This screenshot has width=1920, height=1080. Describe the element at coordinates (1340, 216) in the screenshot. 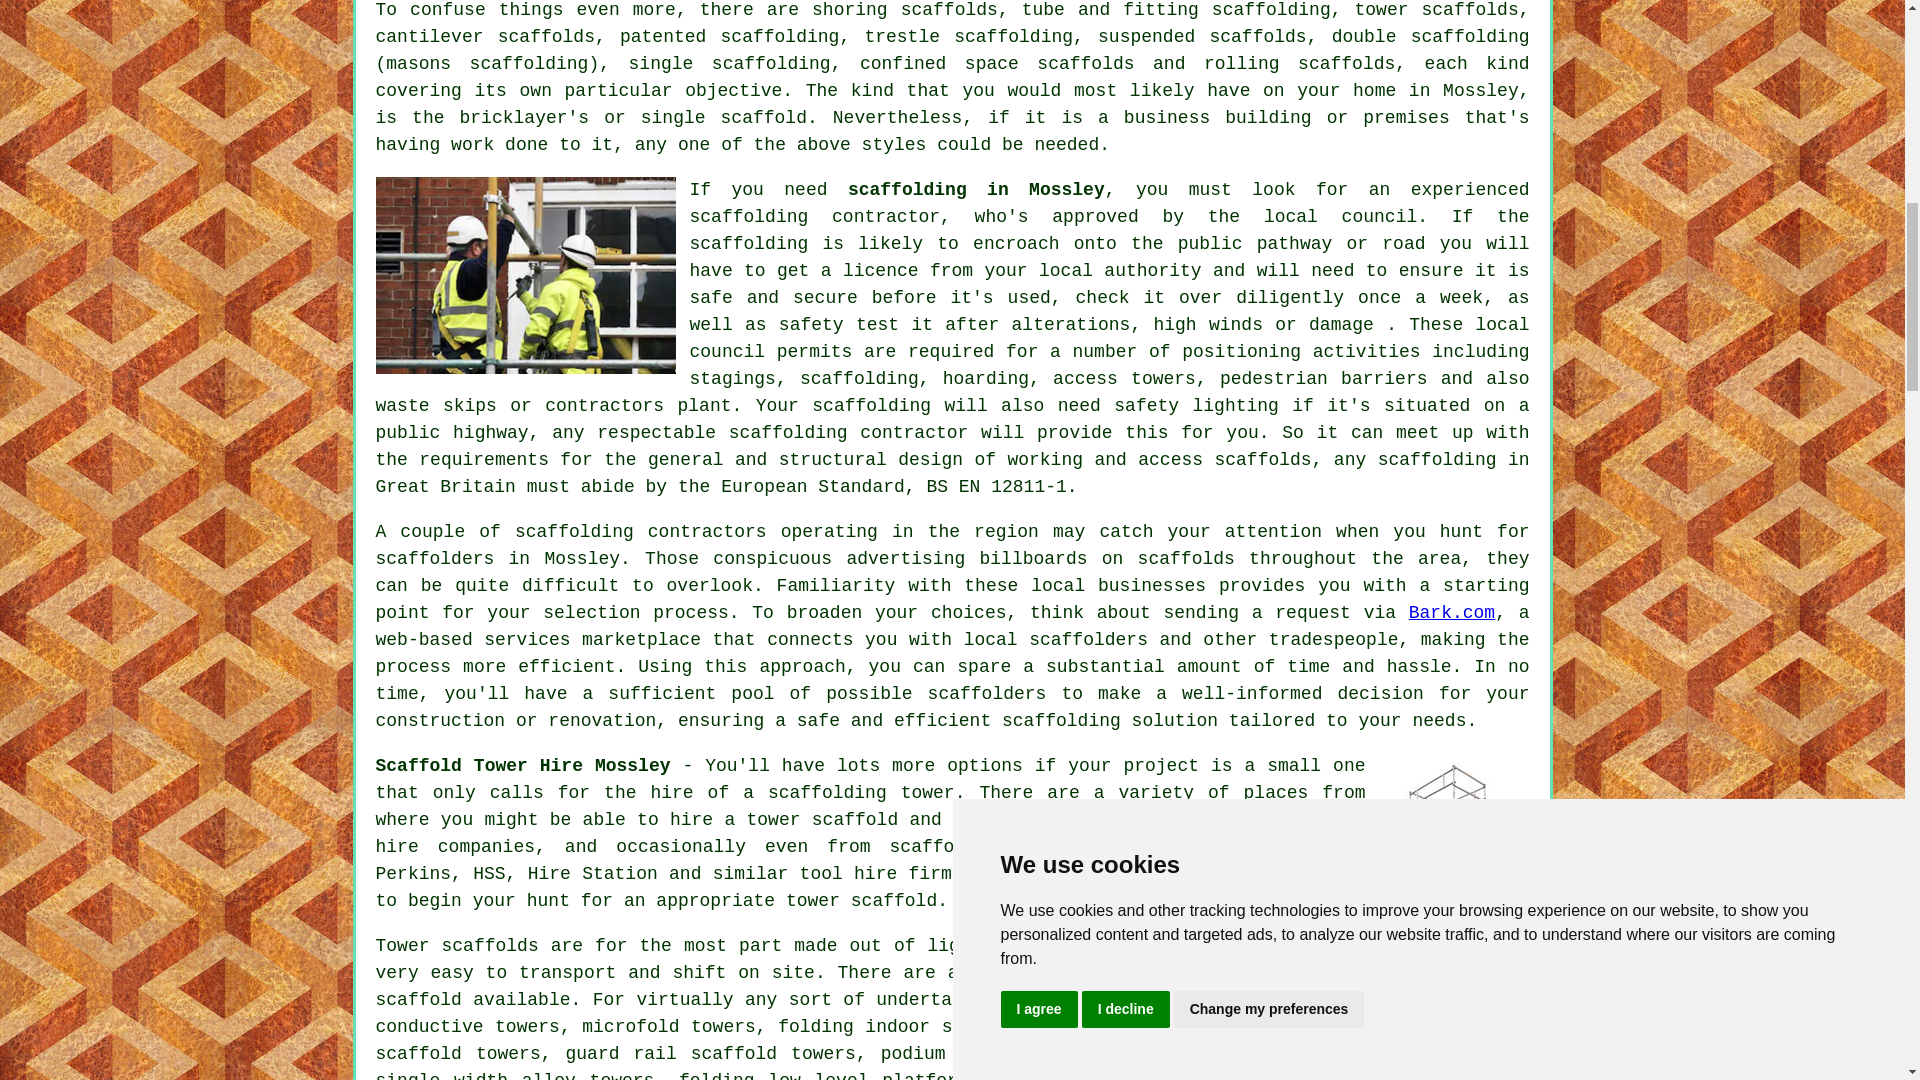

I see `local council` at that location.